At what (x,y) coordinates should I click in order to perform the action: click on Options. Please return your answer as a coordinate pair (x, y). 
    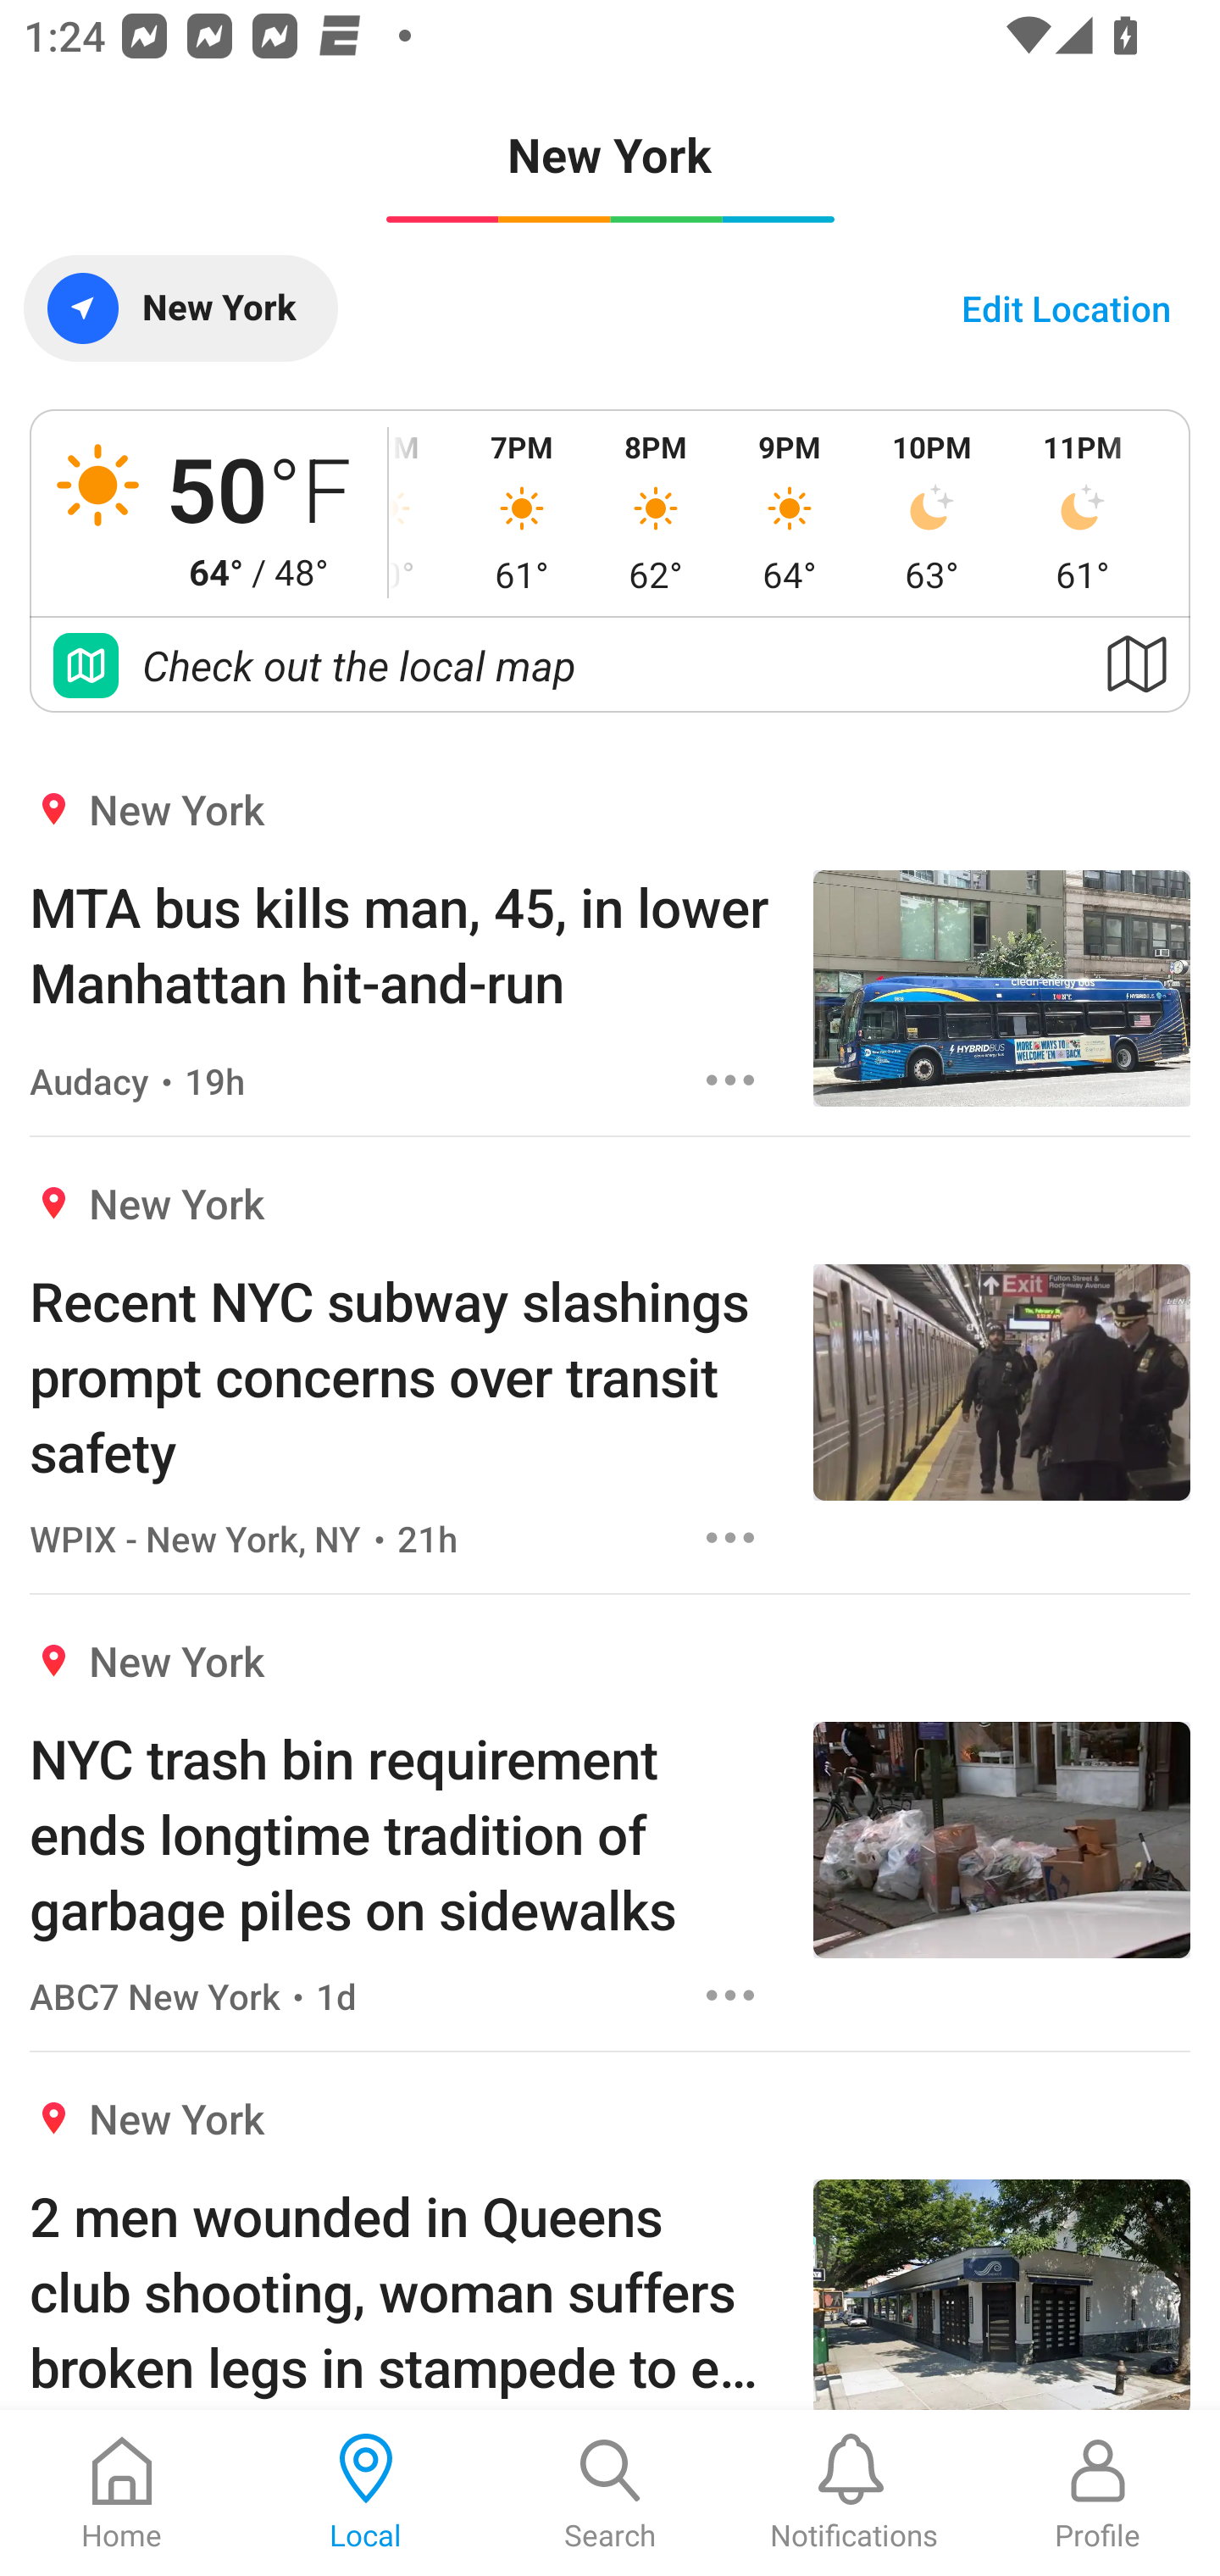
    Looking at the image, I should click on (730, 1537).